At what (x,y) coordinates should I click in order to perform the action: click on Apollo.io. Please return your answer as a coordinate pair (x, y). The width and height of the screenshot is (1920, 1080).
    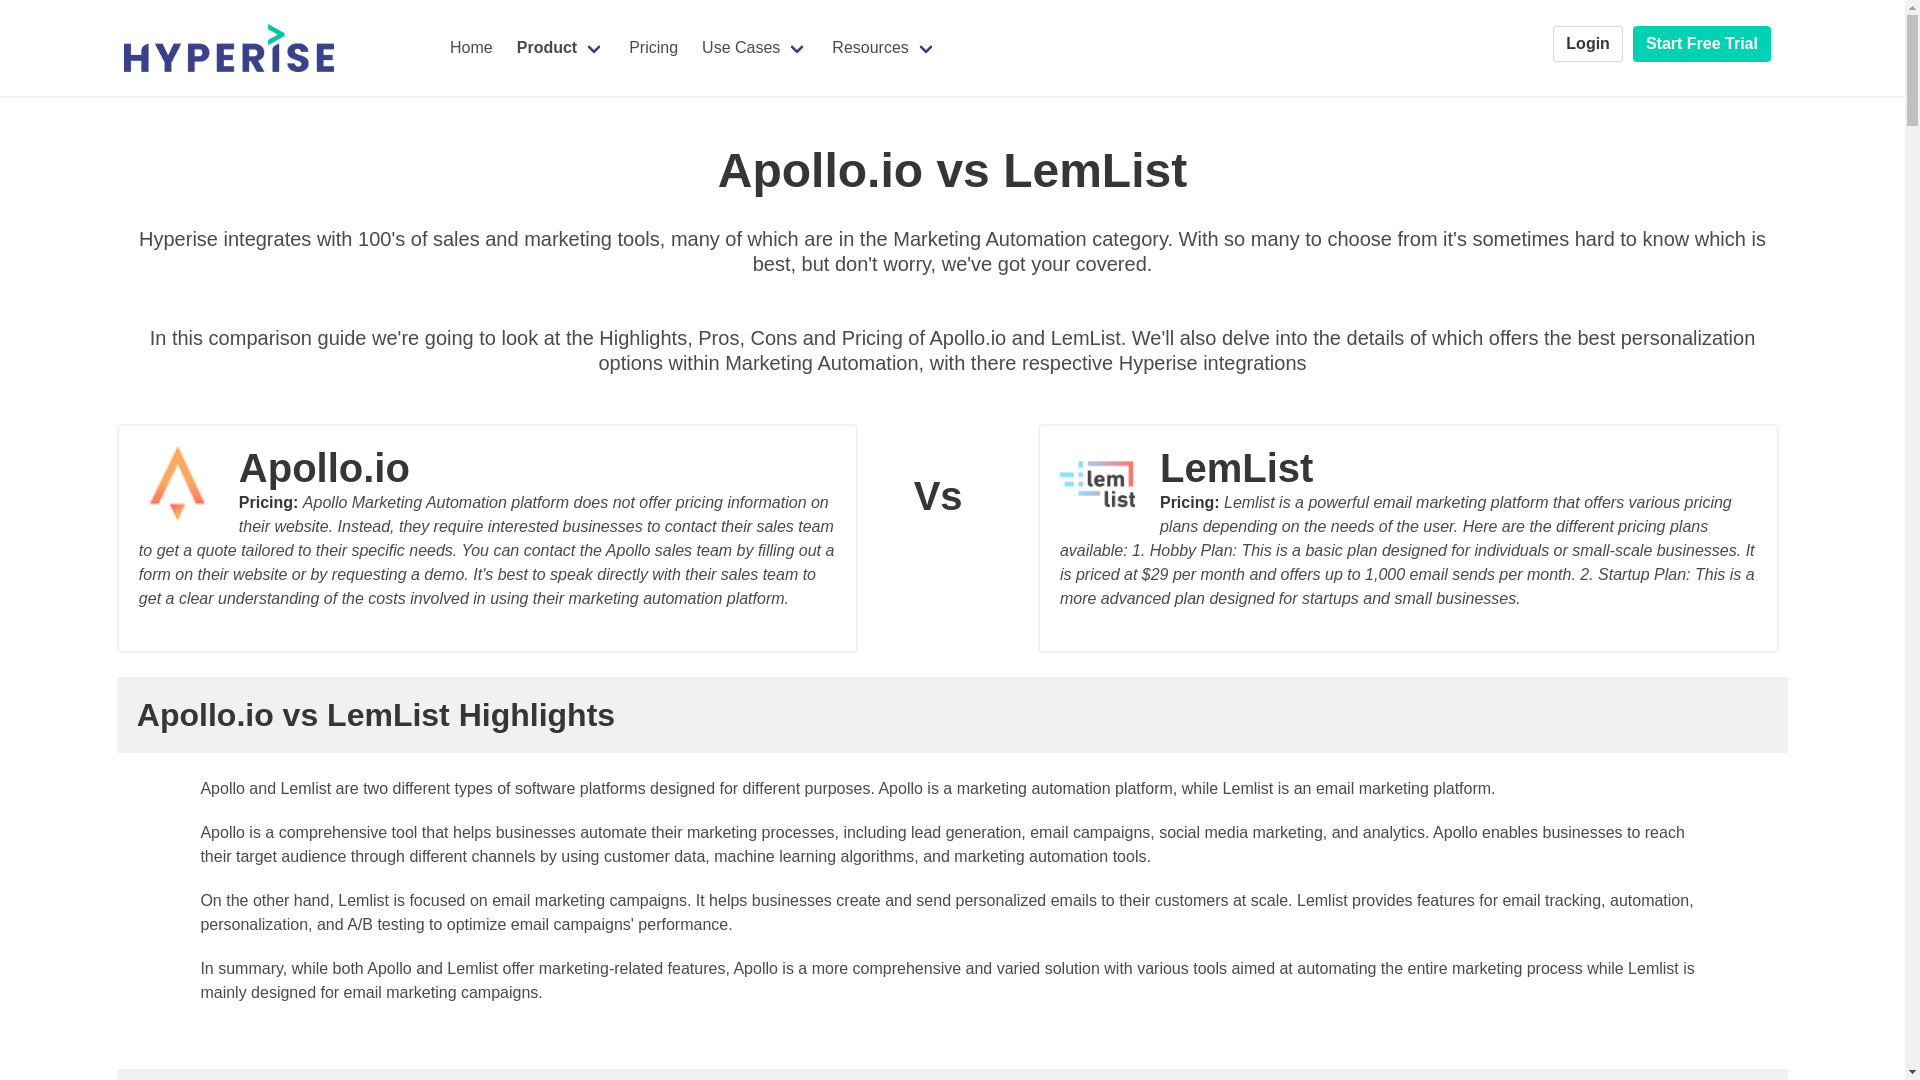
    Looking at the image, I should click on (486, 478).